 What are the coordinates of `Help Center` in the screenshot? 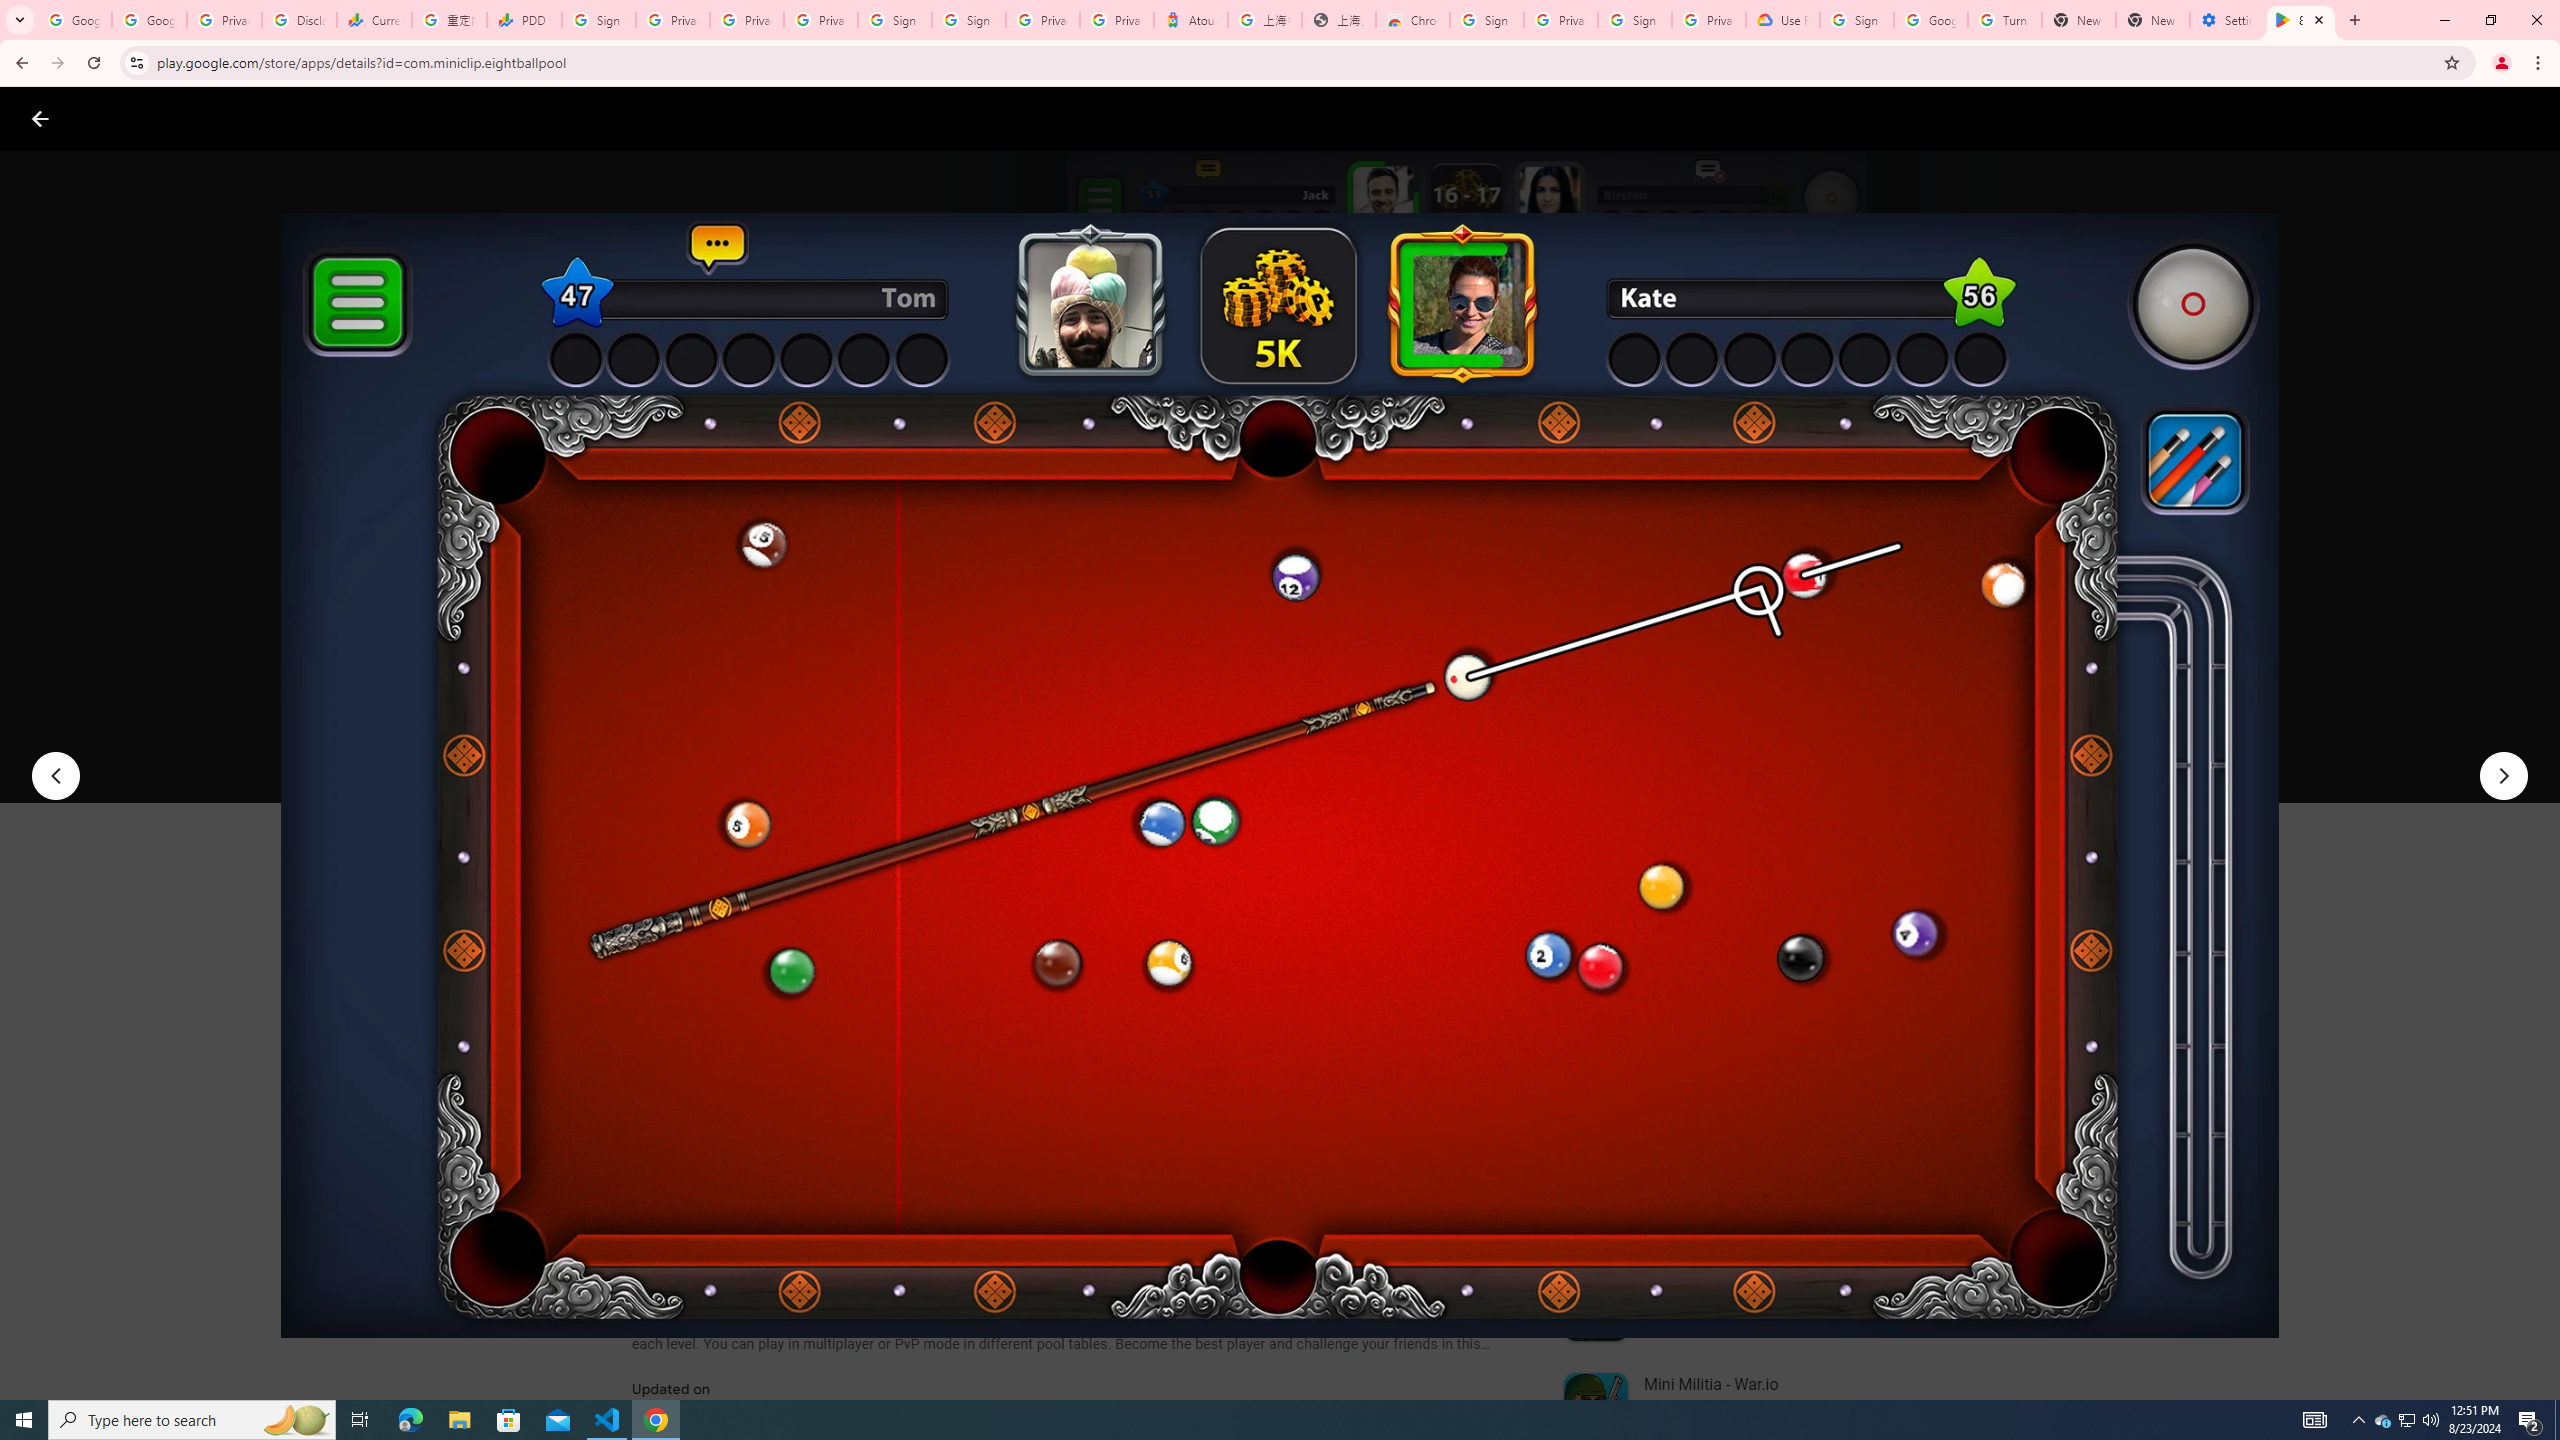 It's located at (2478, 118).